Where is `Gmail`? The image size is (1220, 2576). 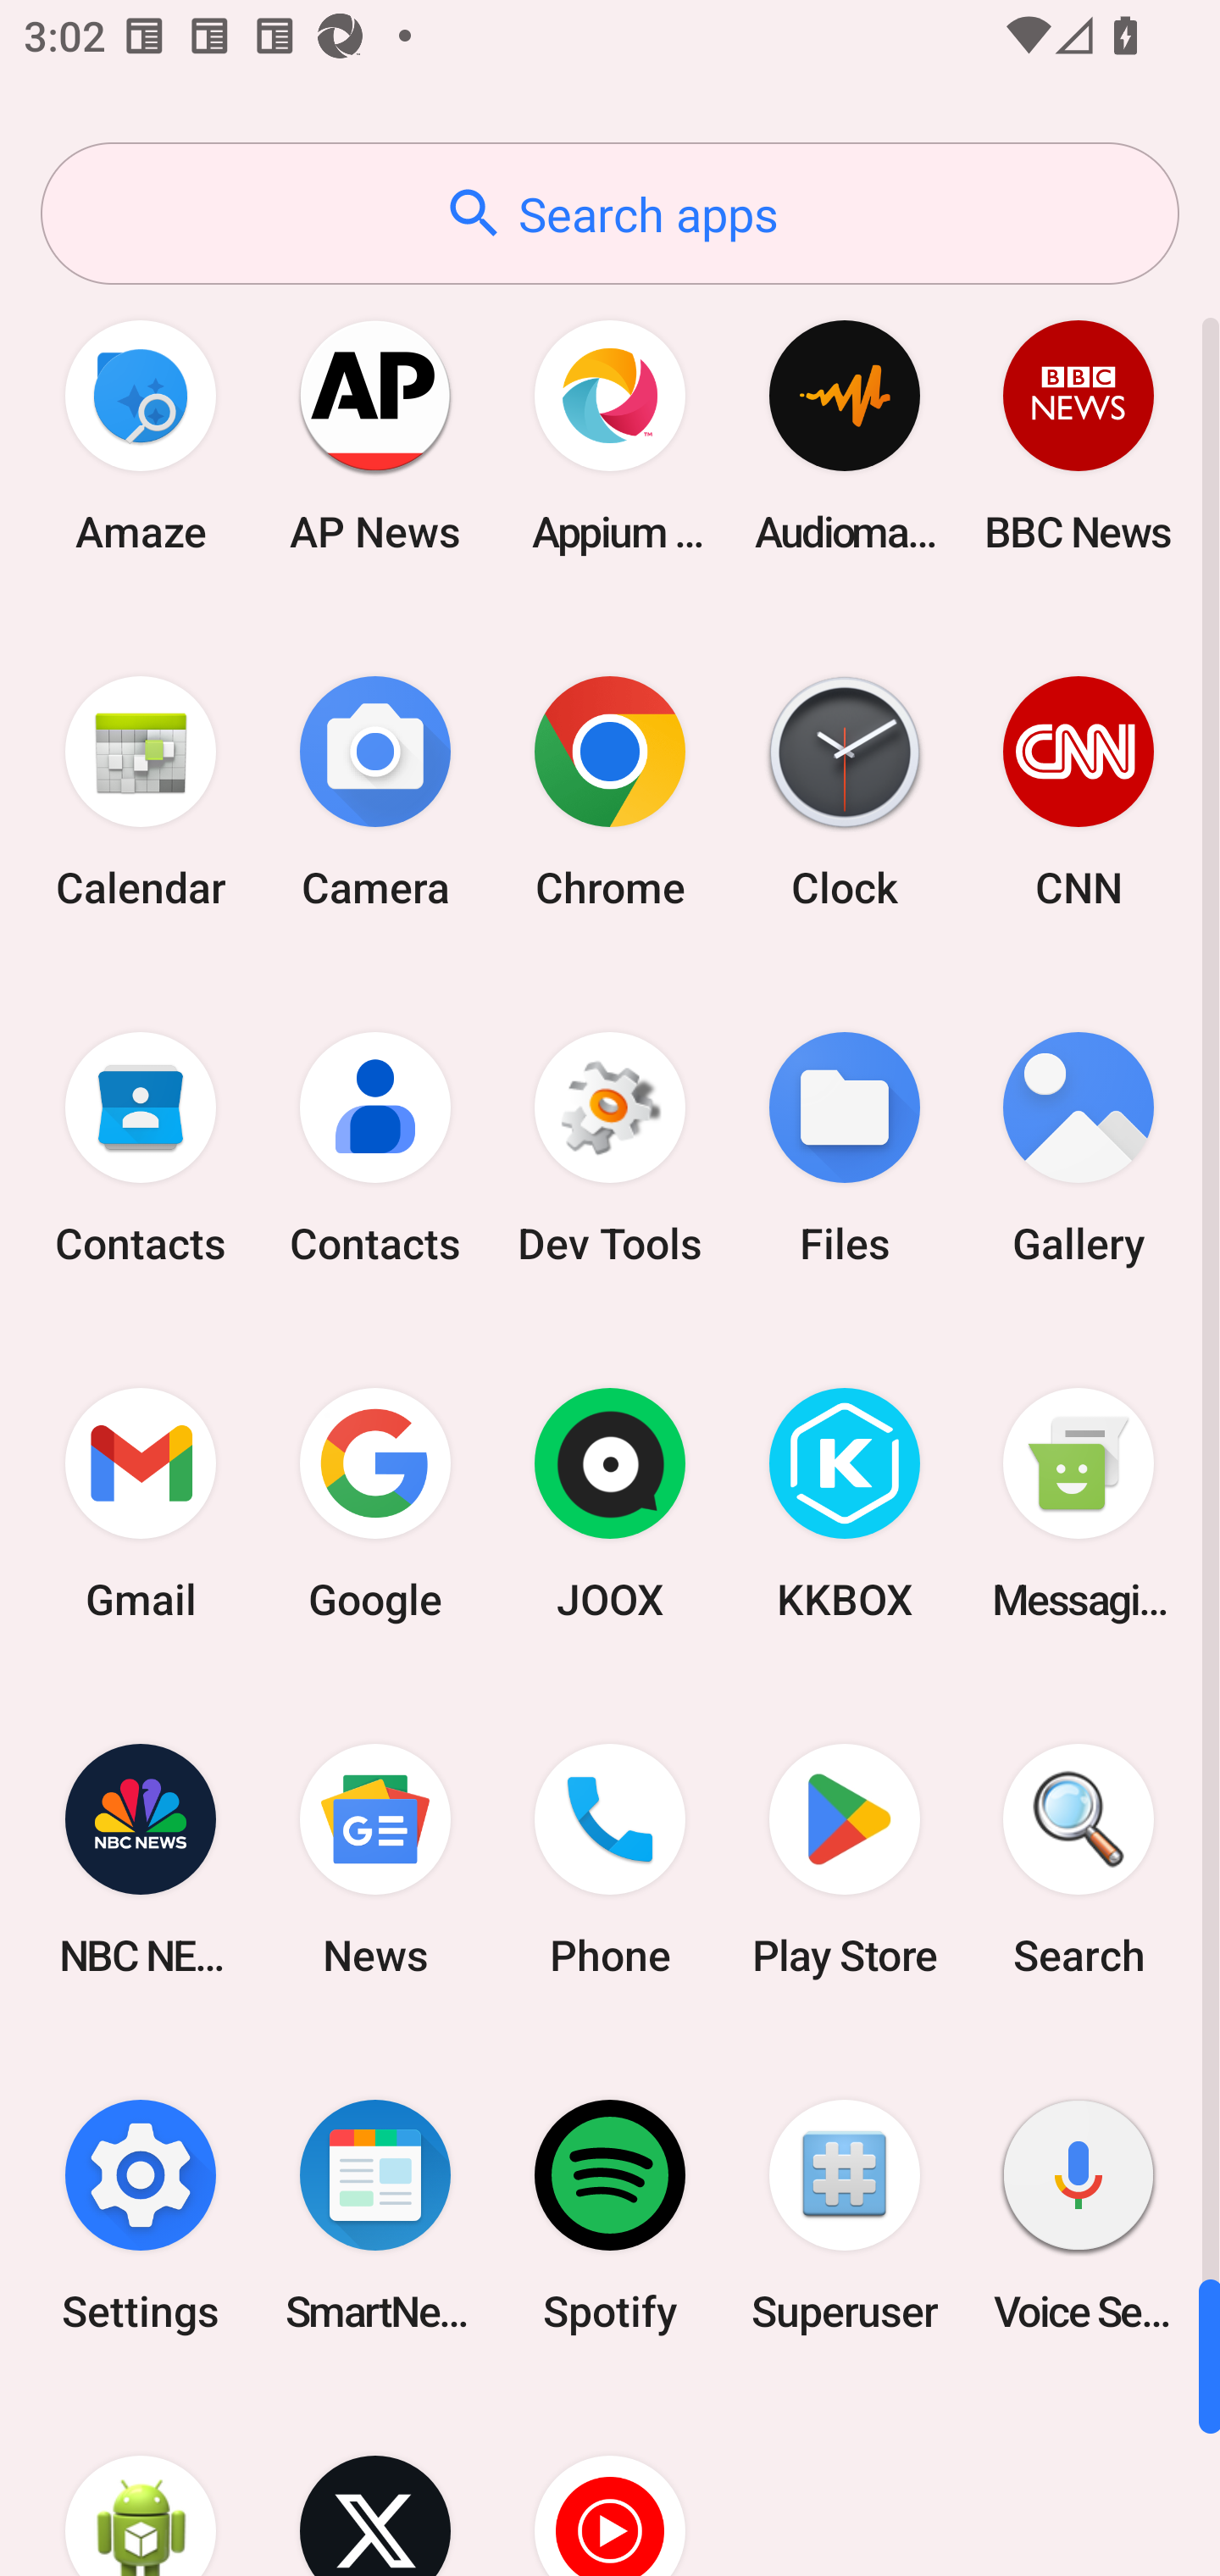
Gmail is located at coordinates (141, 1504).